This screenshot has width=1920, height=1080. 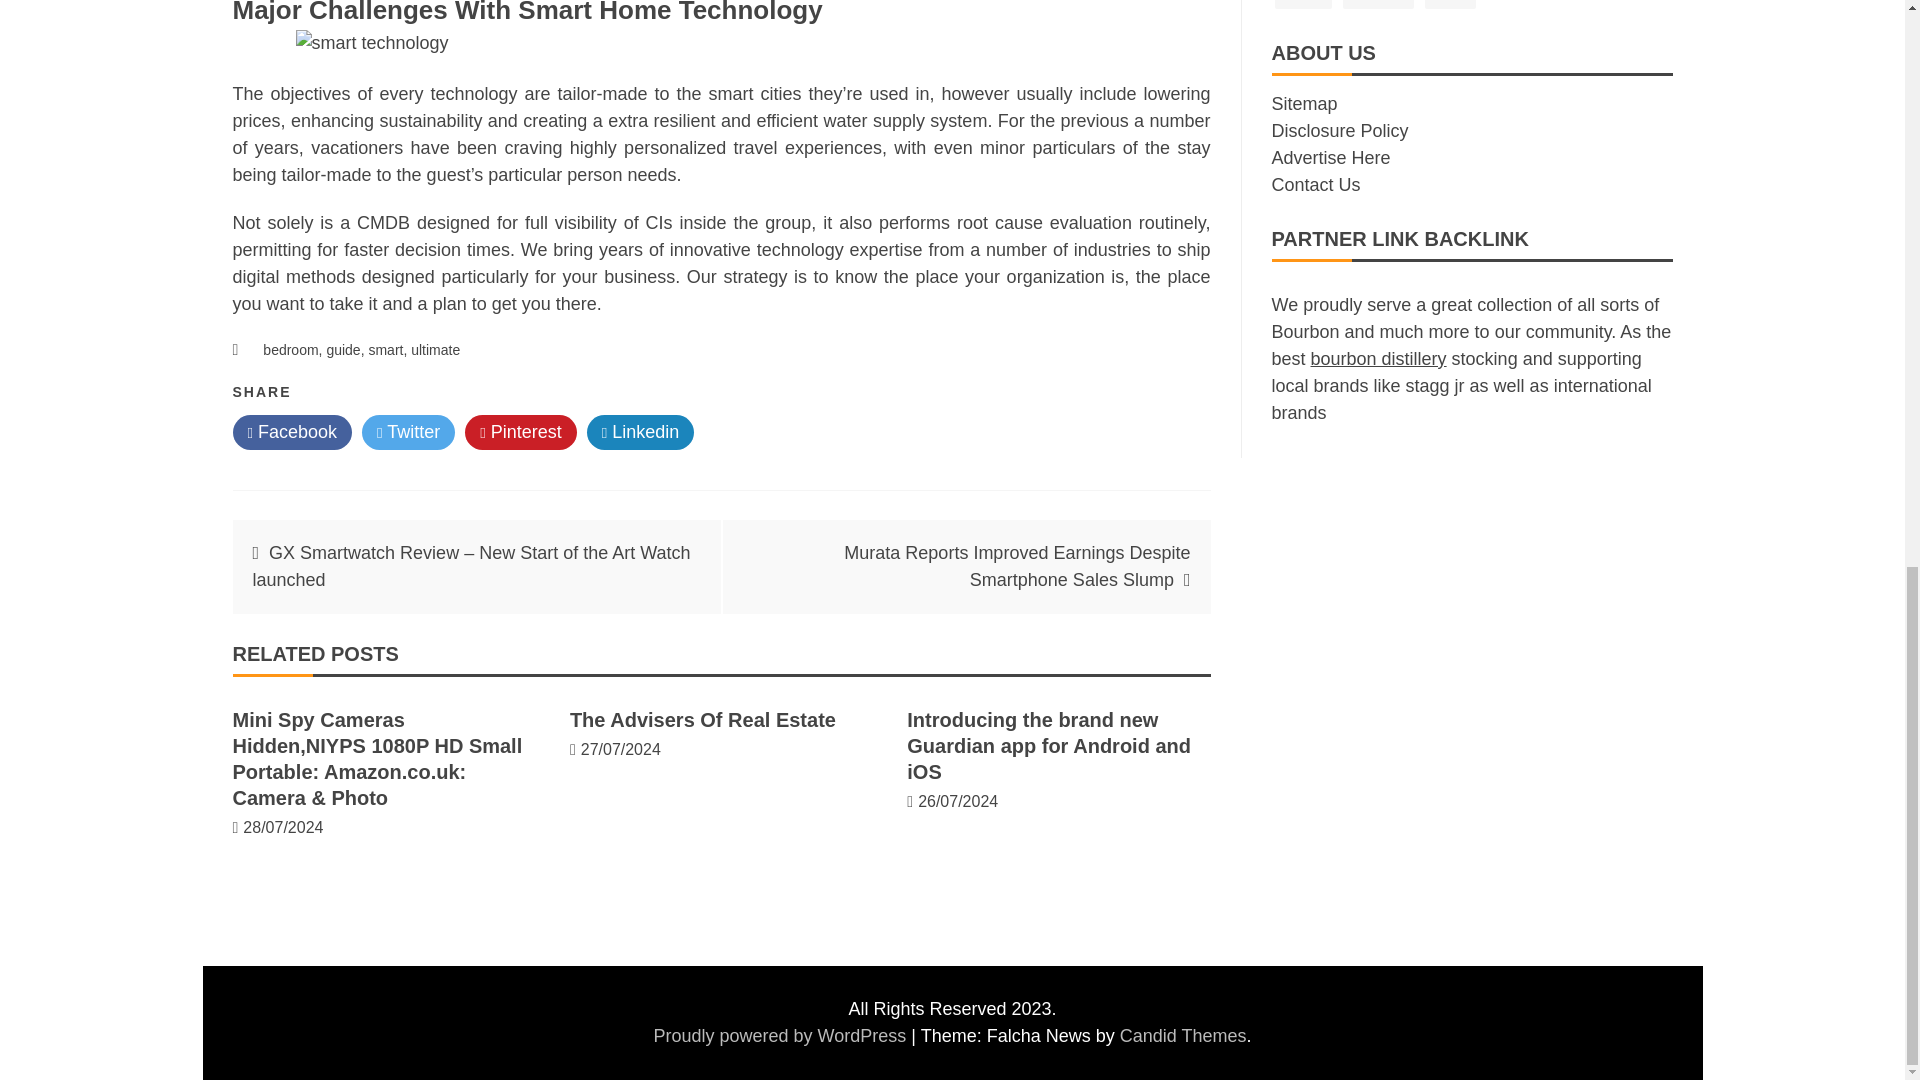 What do you see at coordinates (292, 432) in the screenshot?
I see `Facebook` at bounding box center [292, 432].